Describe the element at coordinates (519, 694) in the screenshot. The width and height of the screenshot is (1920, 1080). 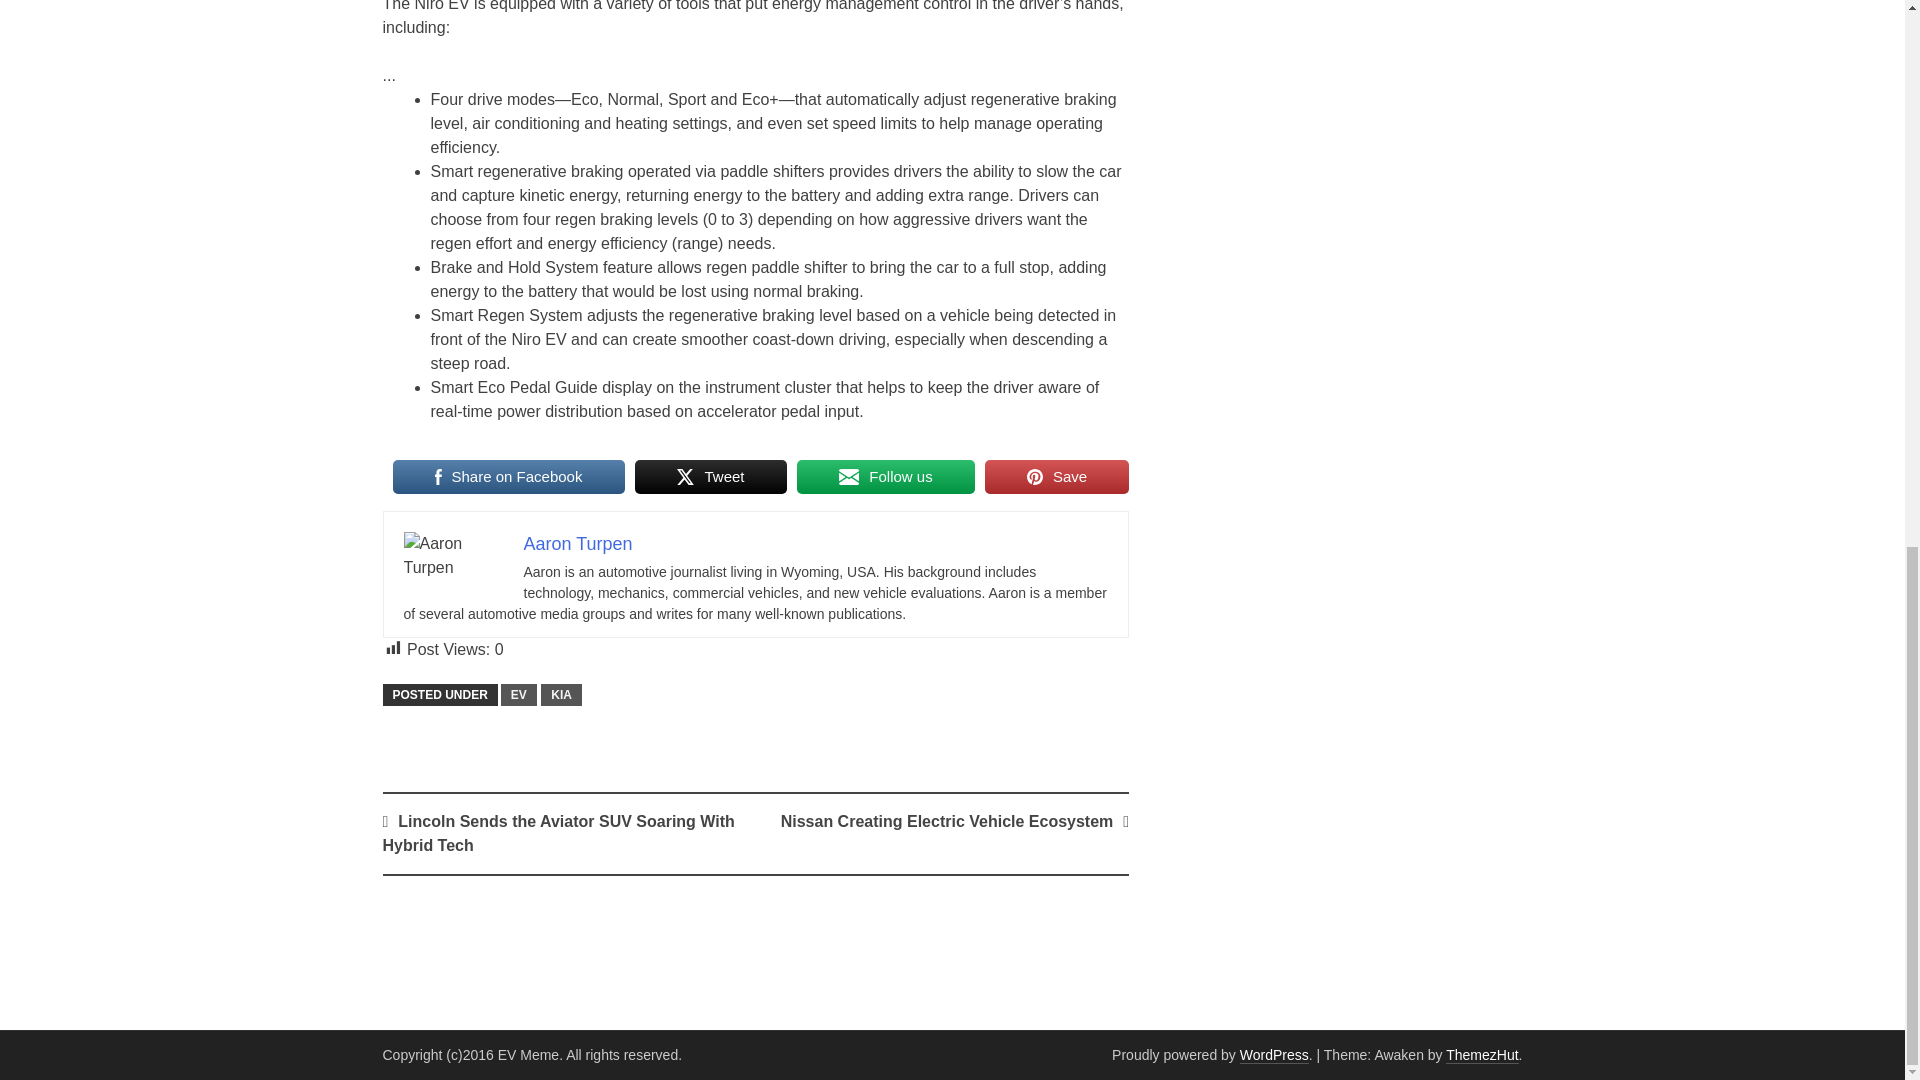
I see `EV` at that location.